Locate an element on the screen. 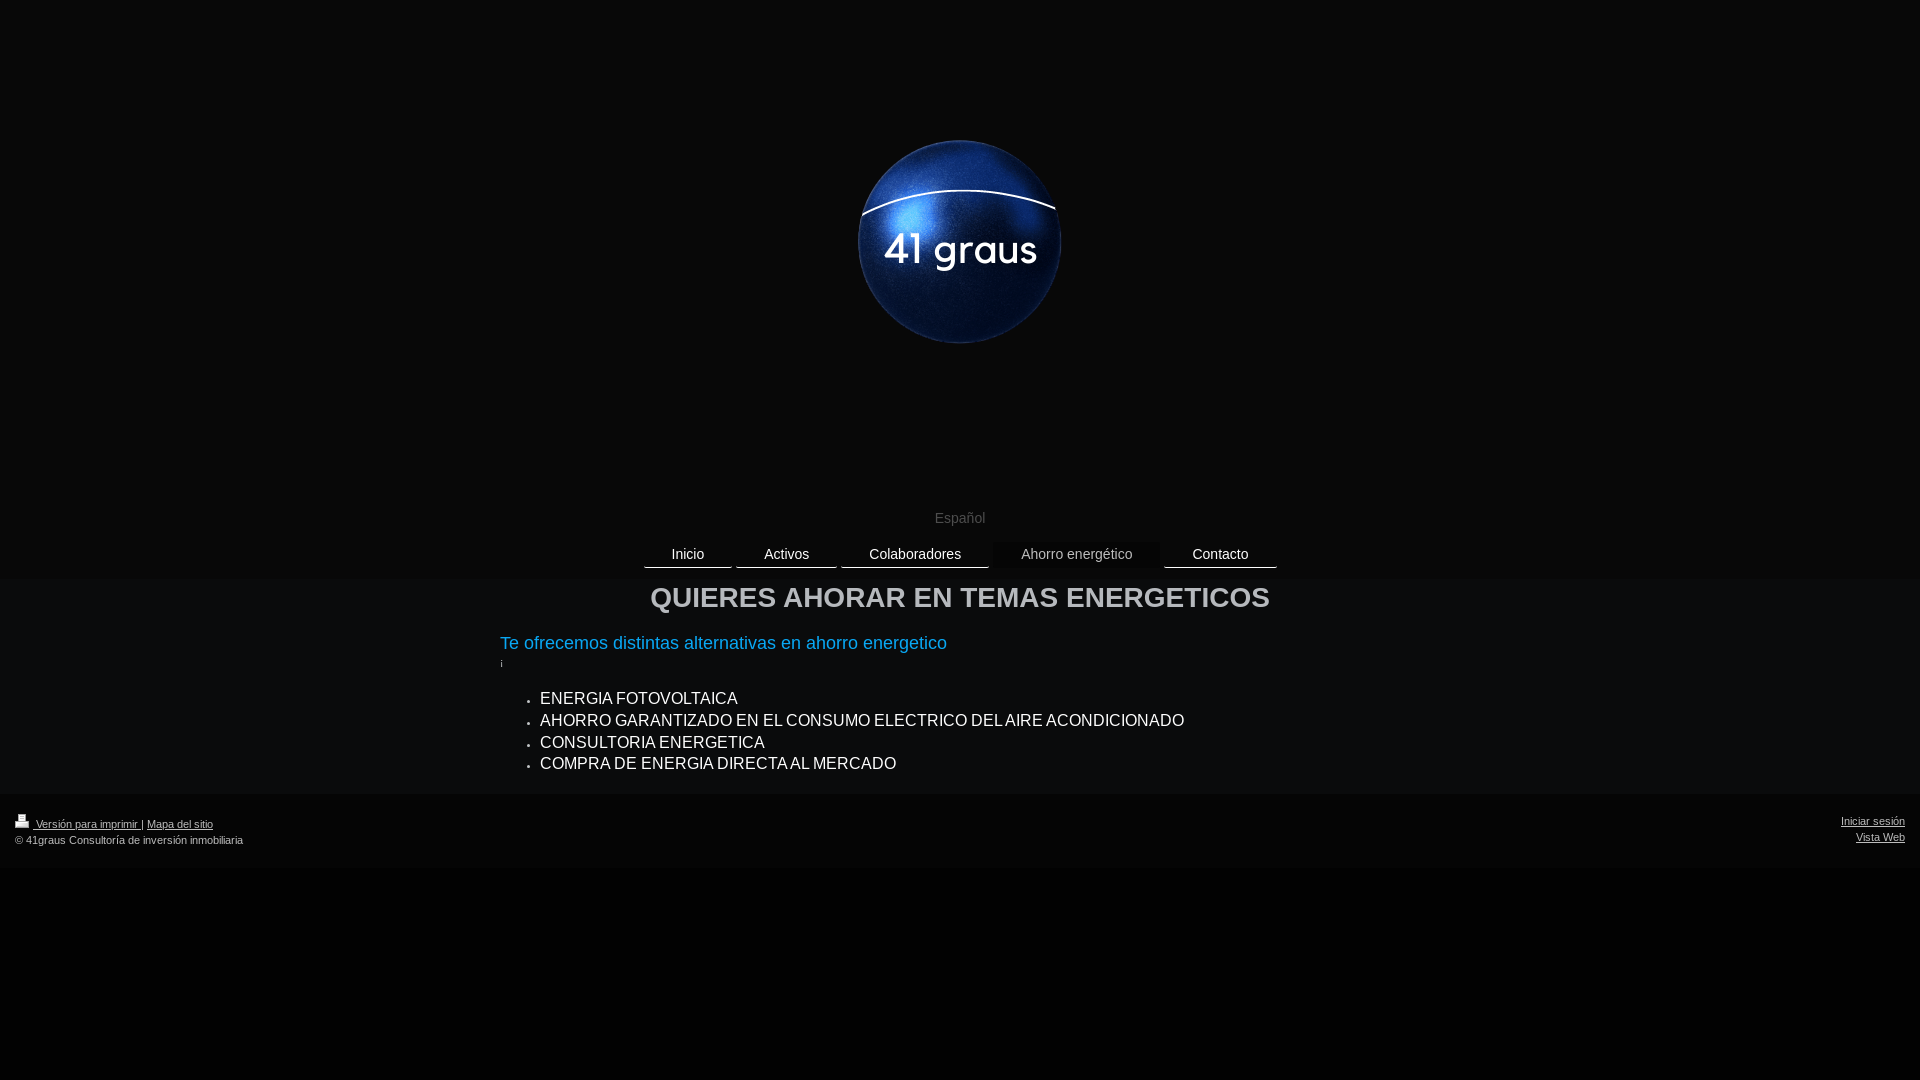  Colaboradores is located at coordinates (915, 554).